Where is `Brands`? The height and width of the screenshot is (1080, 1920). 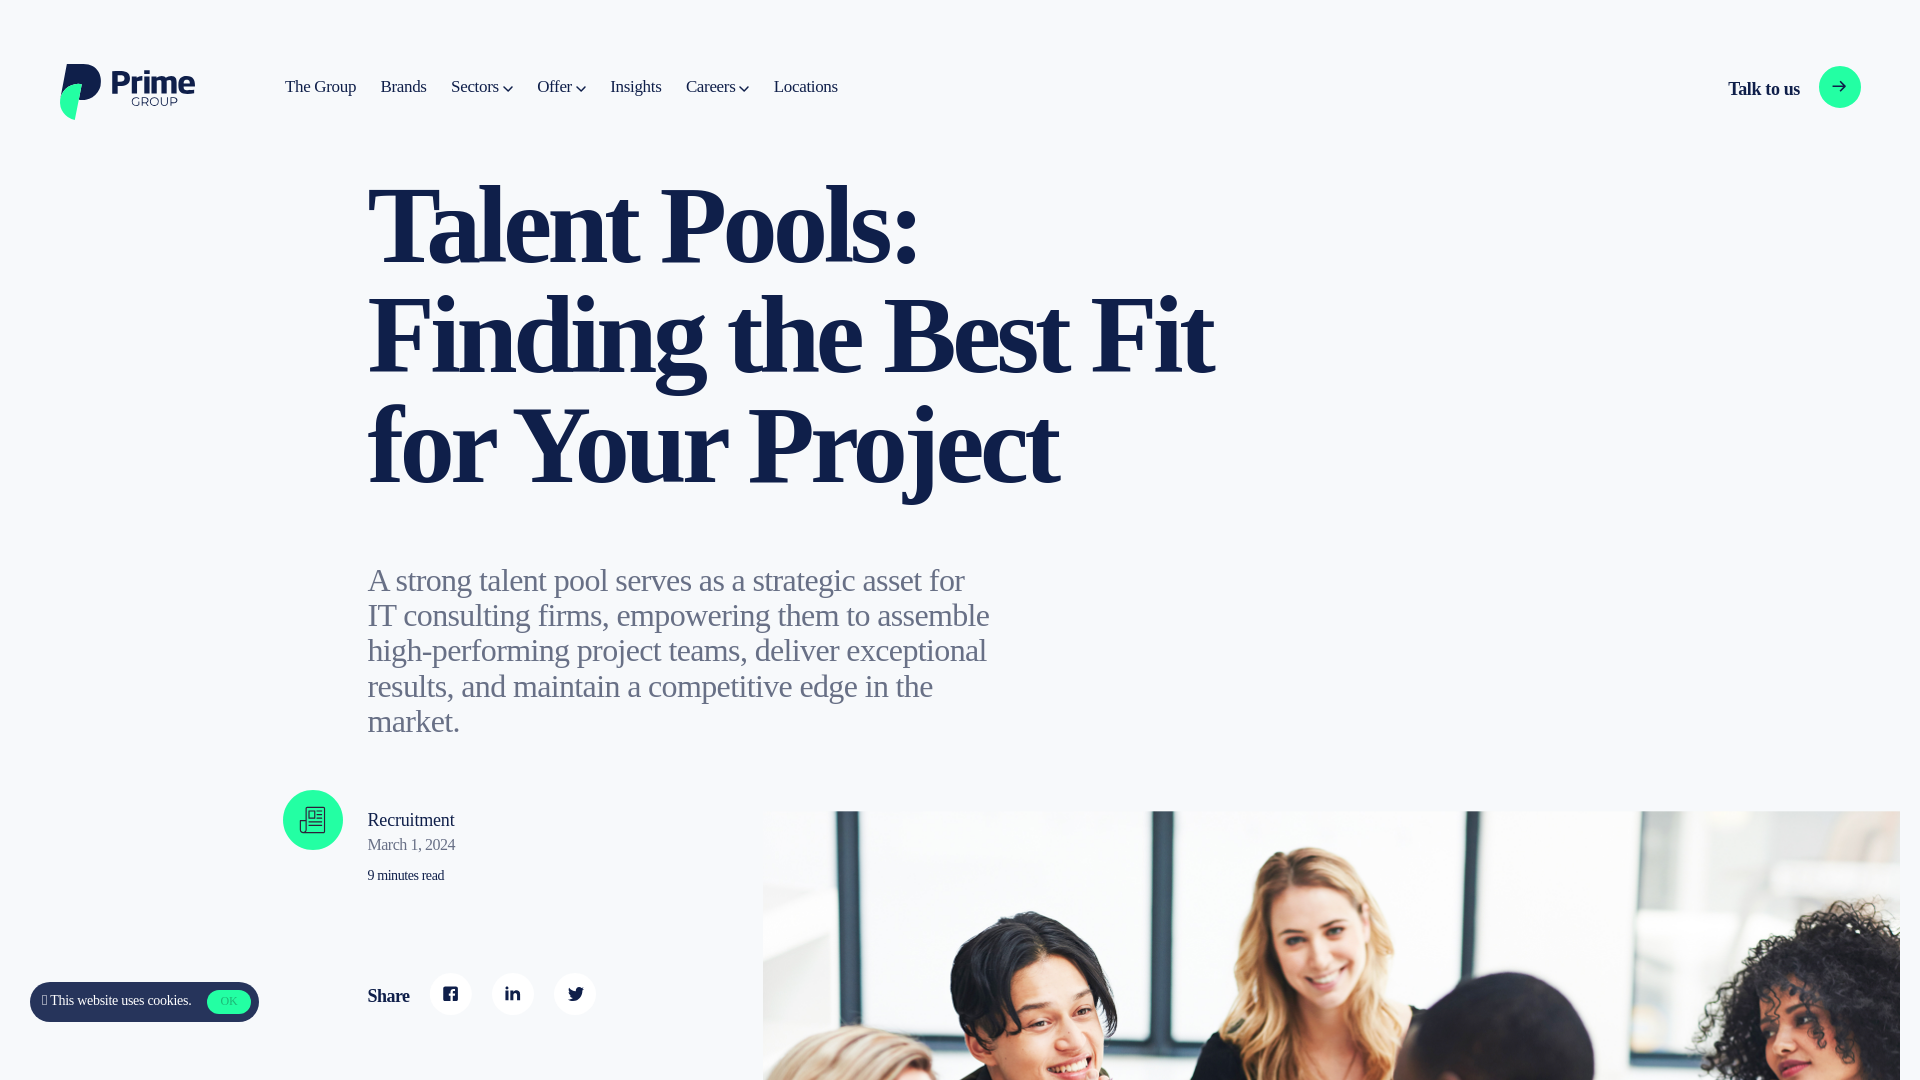
Brands is located at coordinates (635, 87).